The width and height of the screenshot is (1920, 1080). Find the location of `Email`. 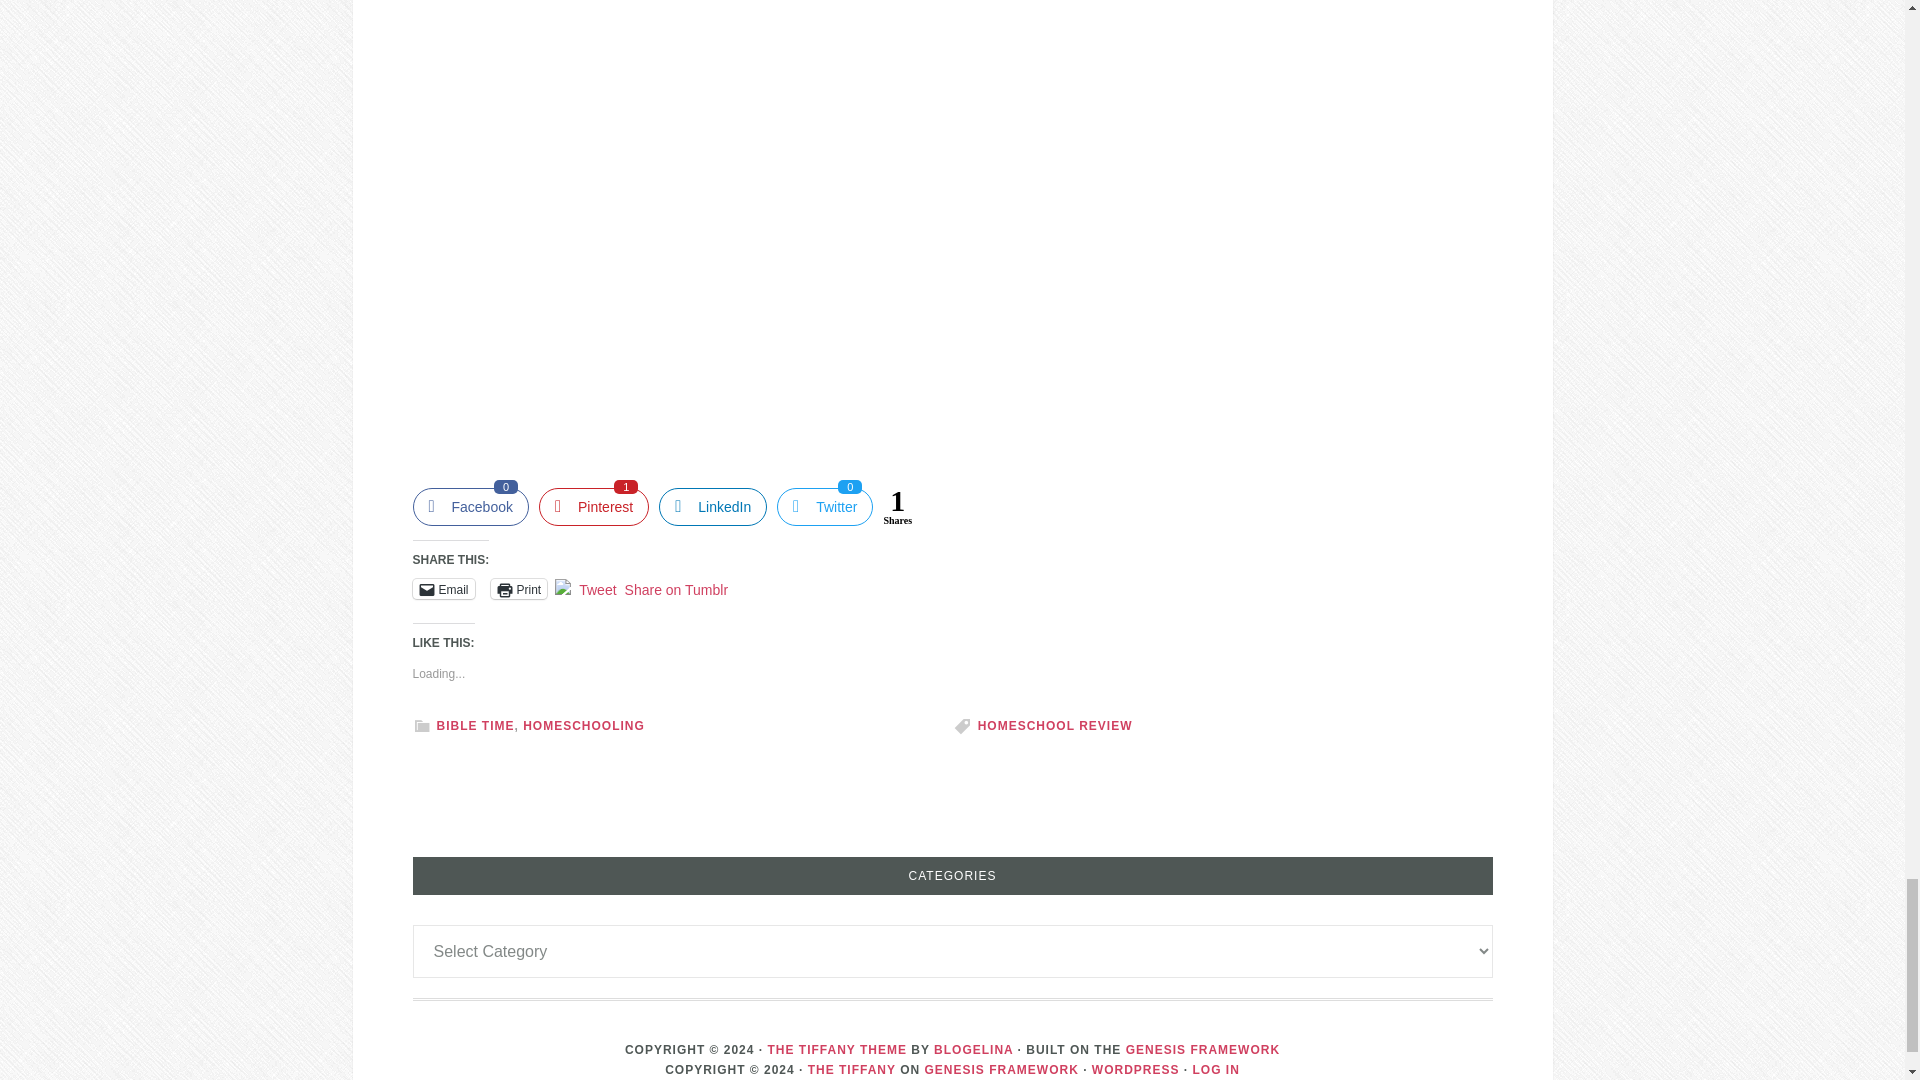

Email is located at coordinates (1202, 1050).